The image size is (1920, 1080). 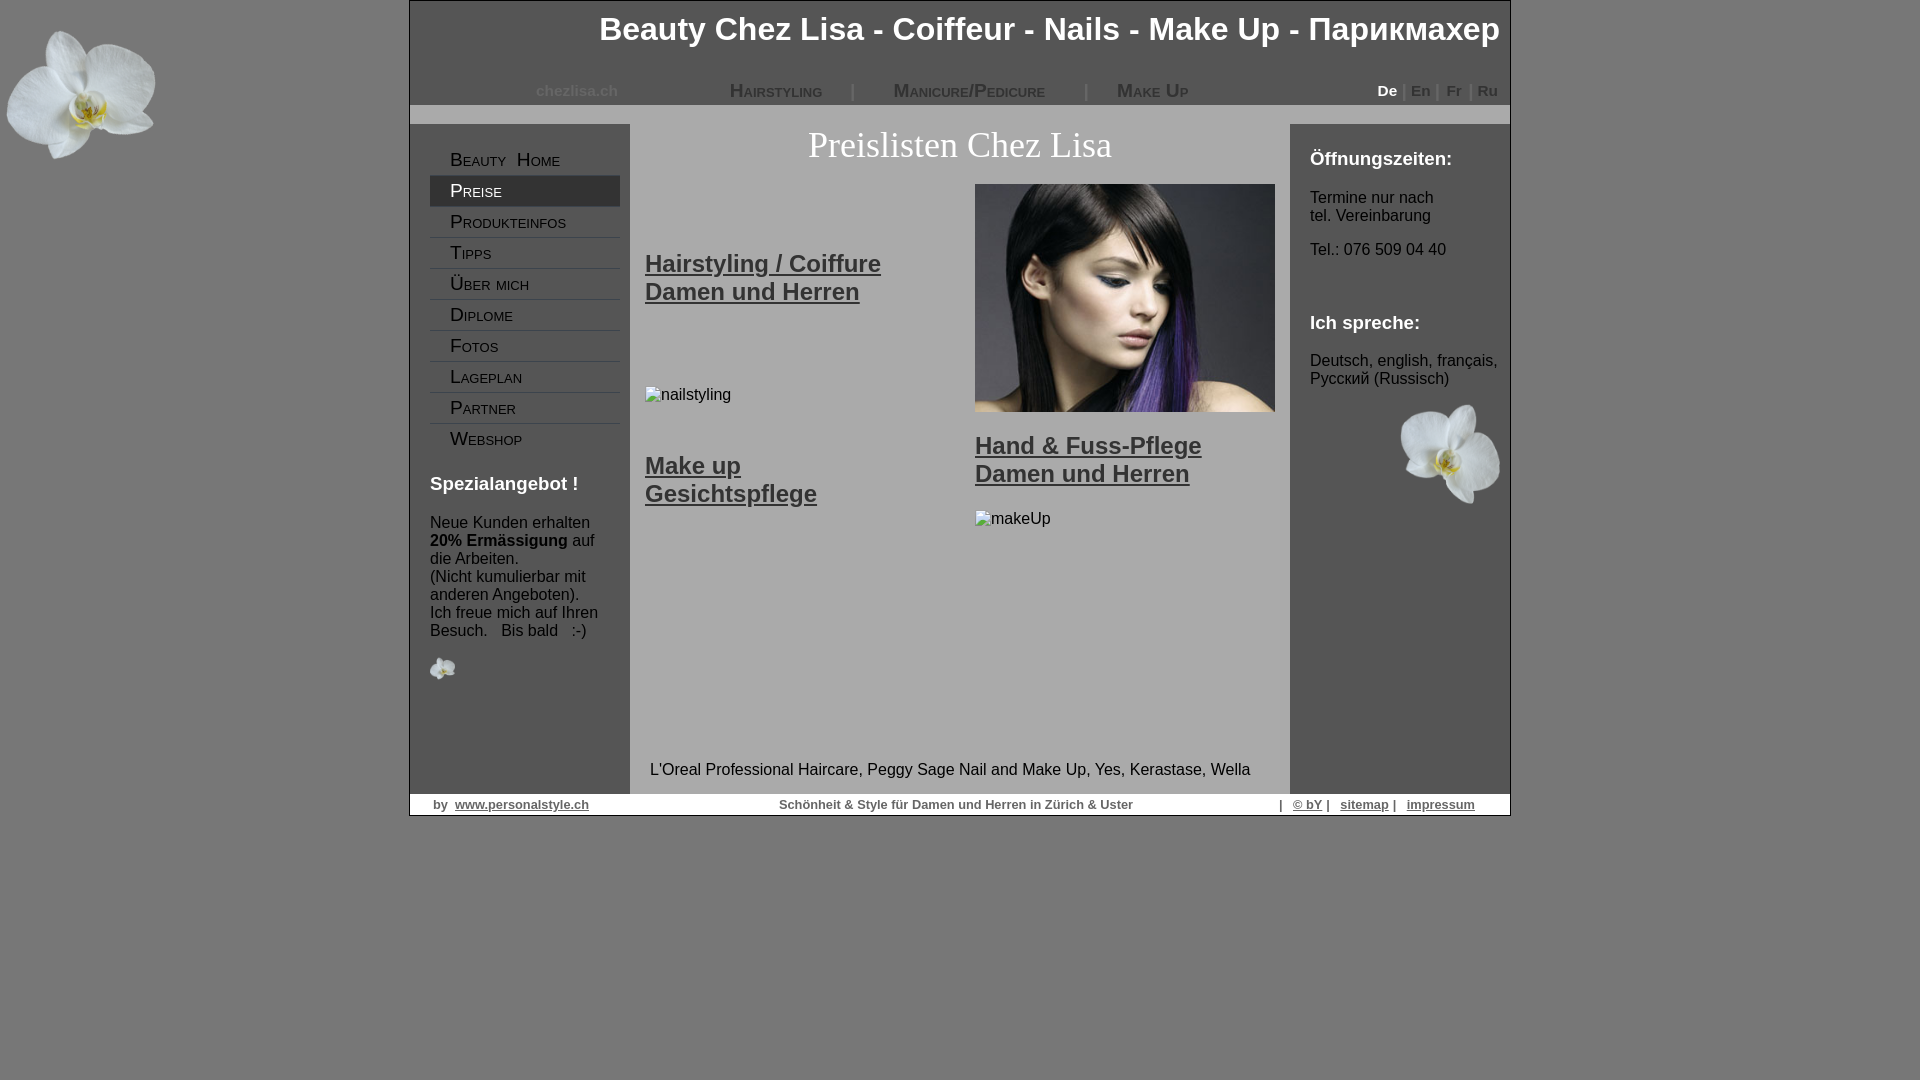 I want to click on www.personalstyle.ch, so click(x=522, y=804).